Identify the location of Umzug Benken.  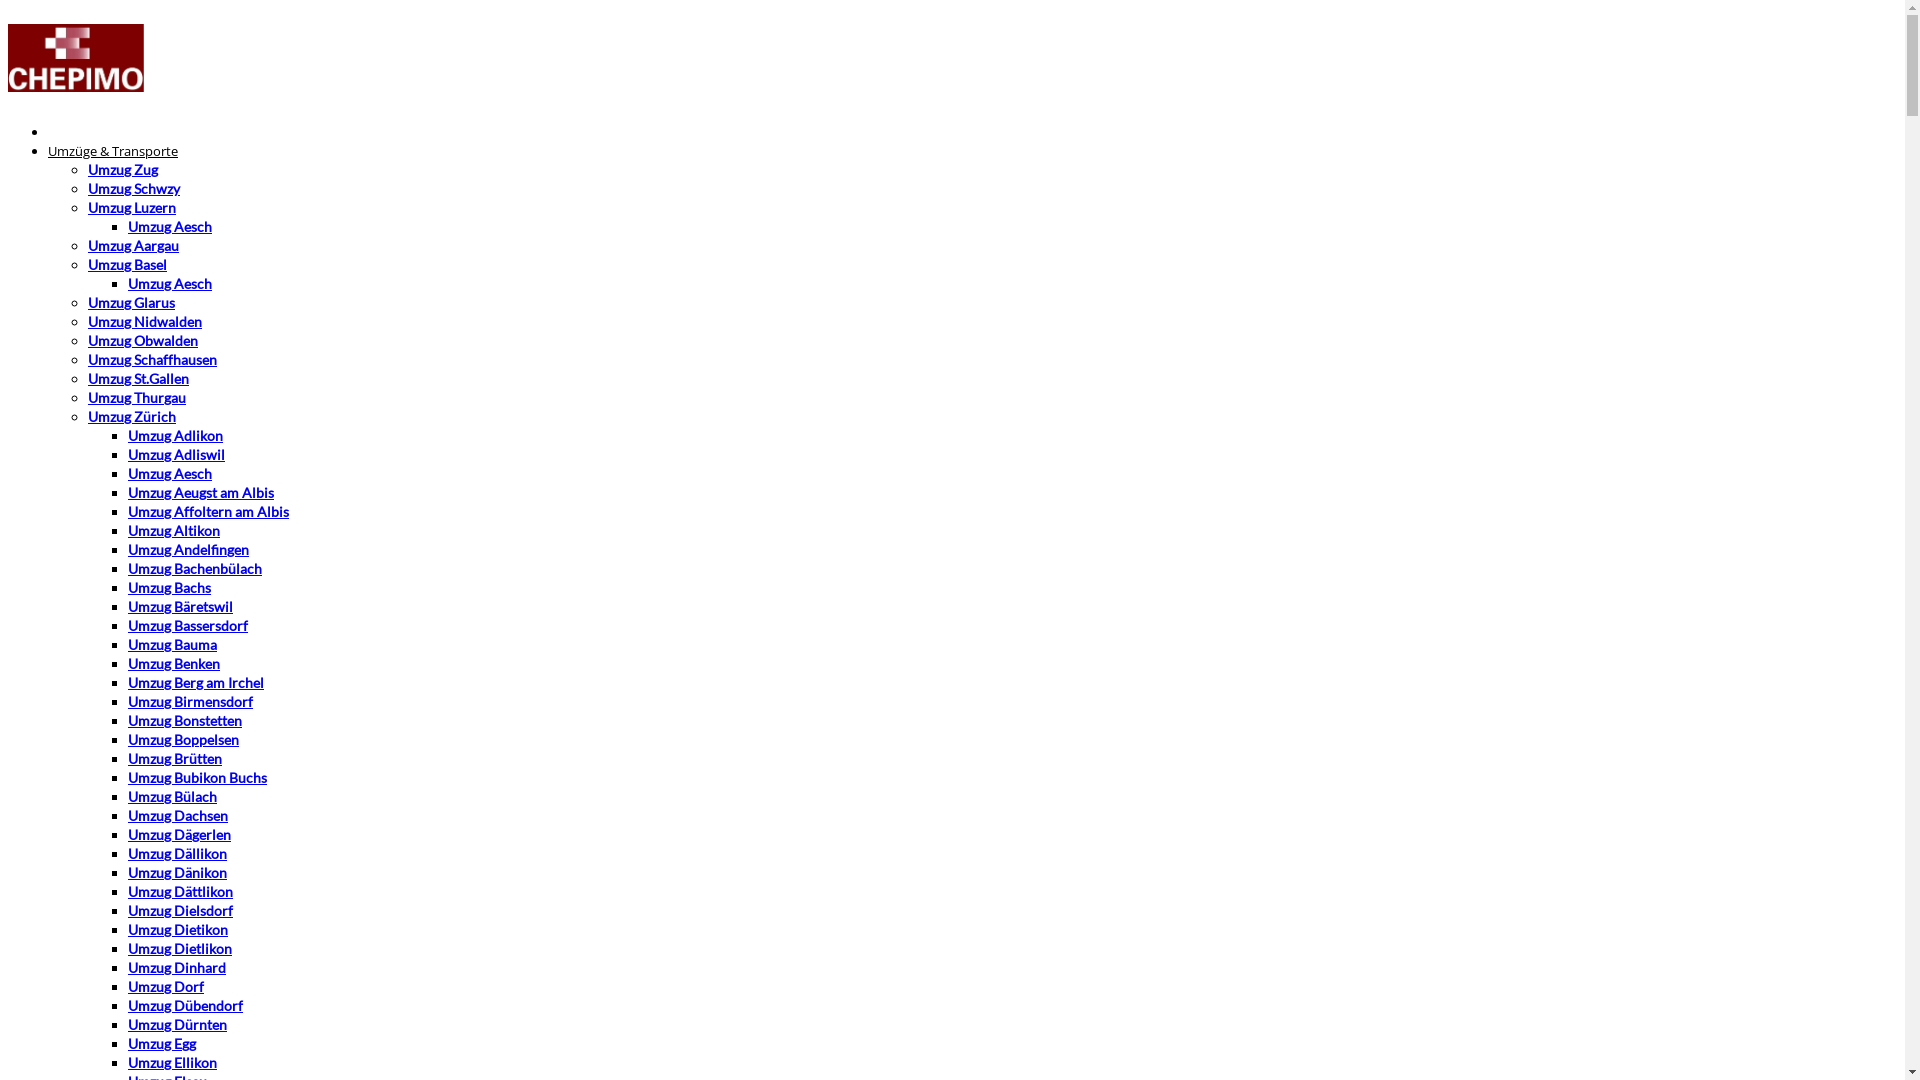
(174, 664).